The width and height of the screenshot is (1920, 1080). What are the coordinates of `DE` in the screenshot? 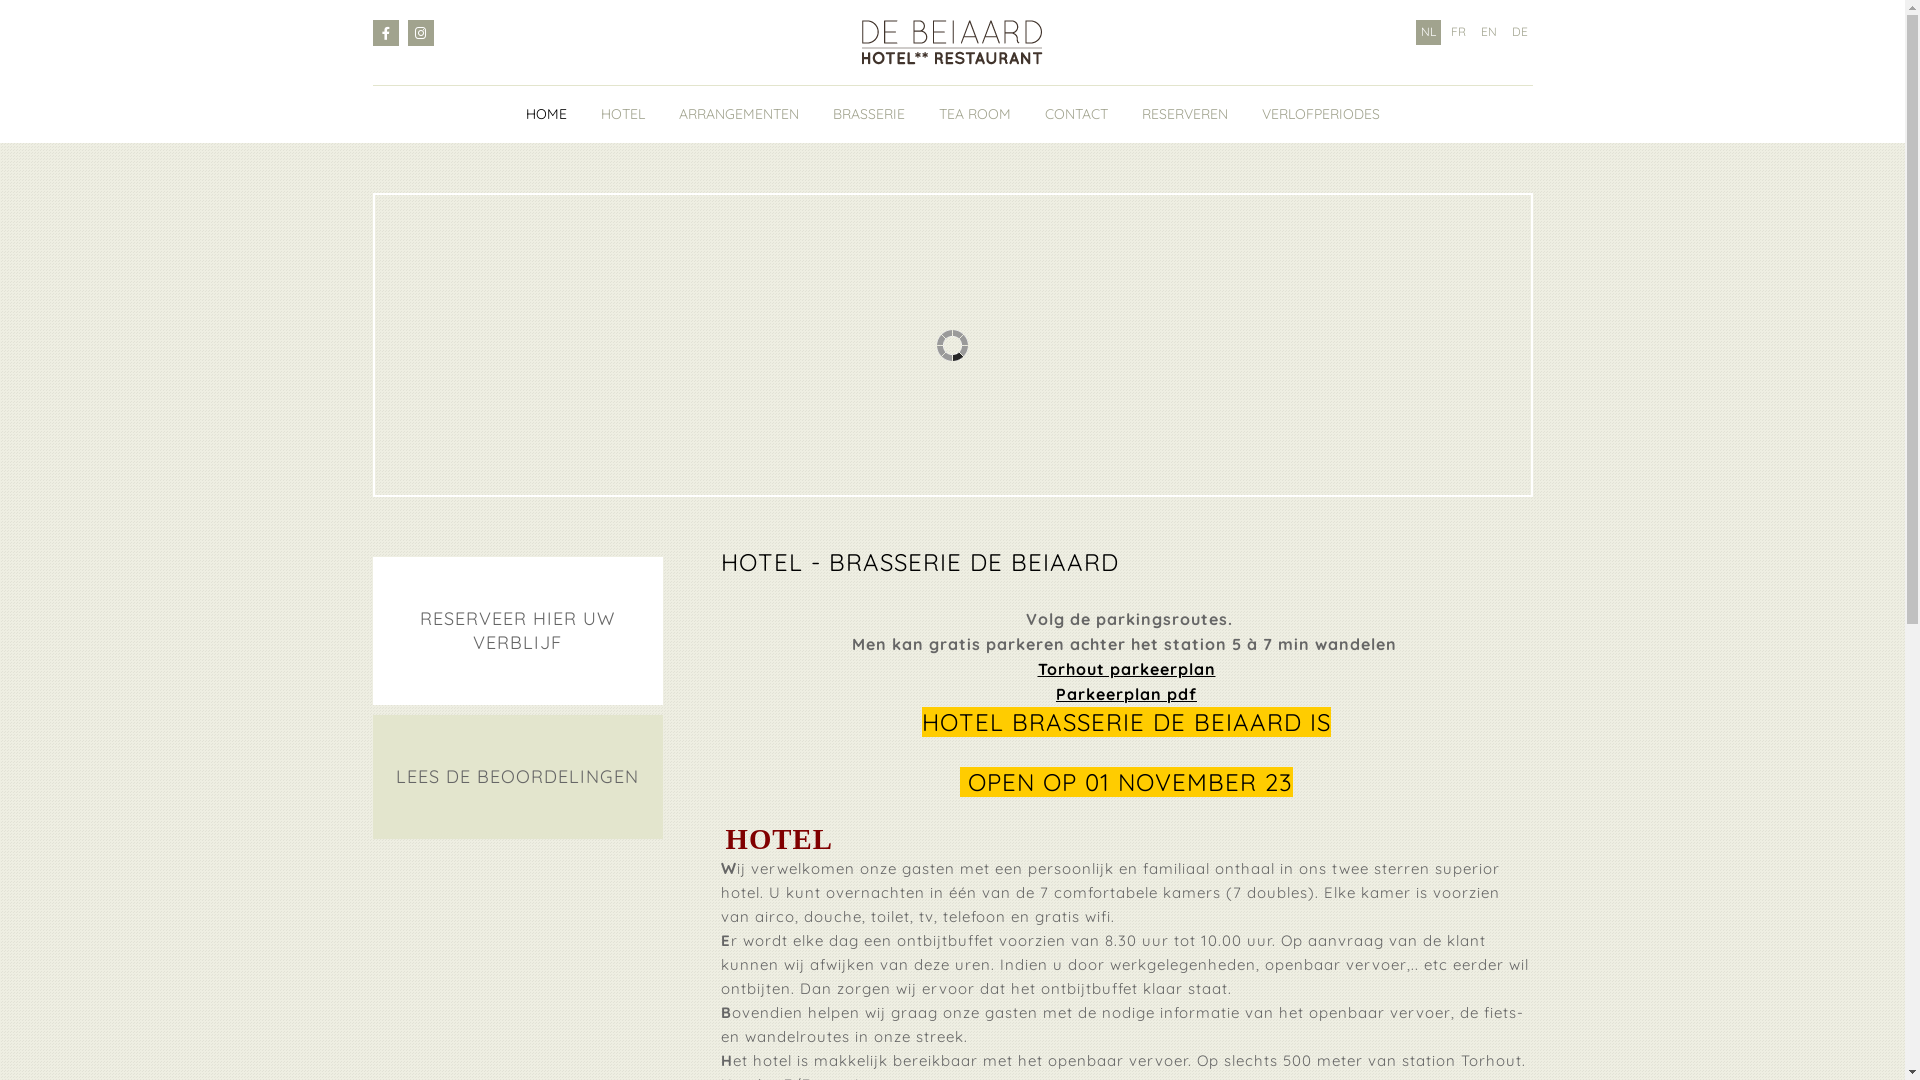 It's located at (1519, 32).